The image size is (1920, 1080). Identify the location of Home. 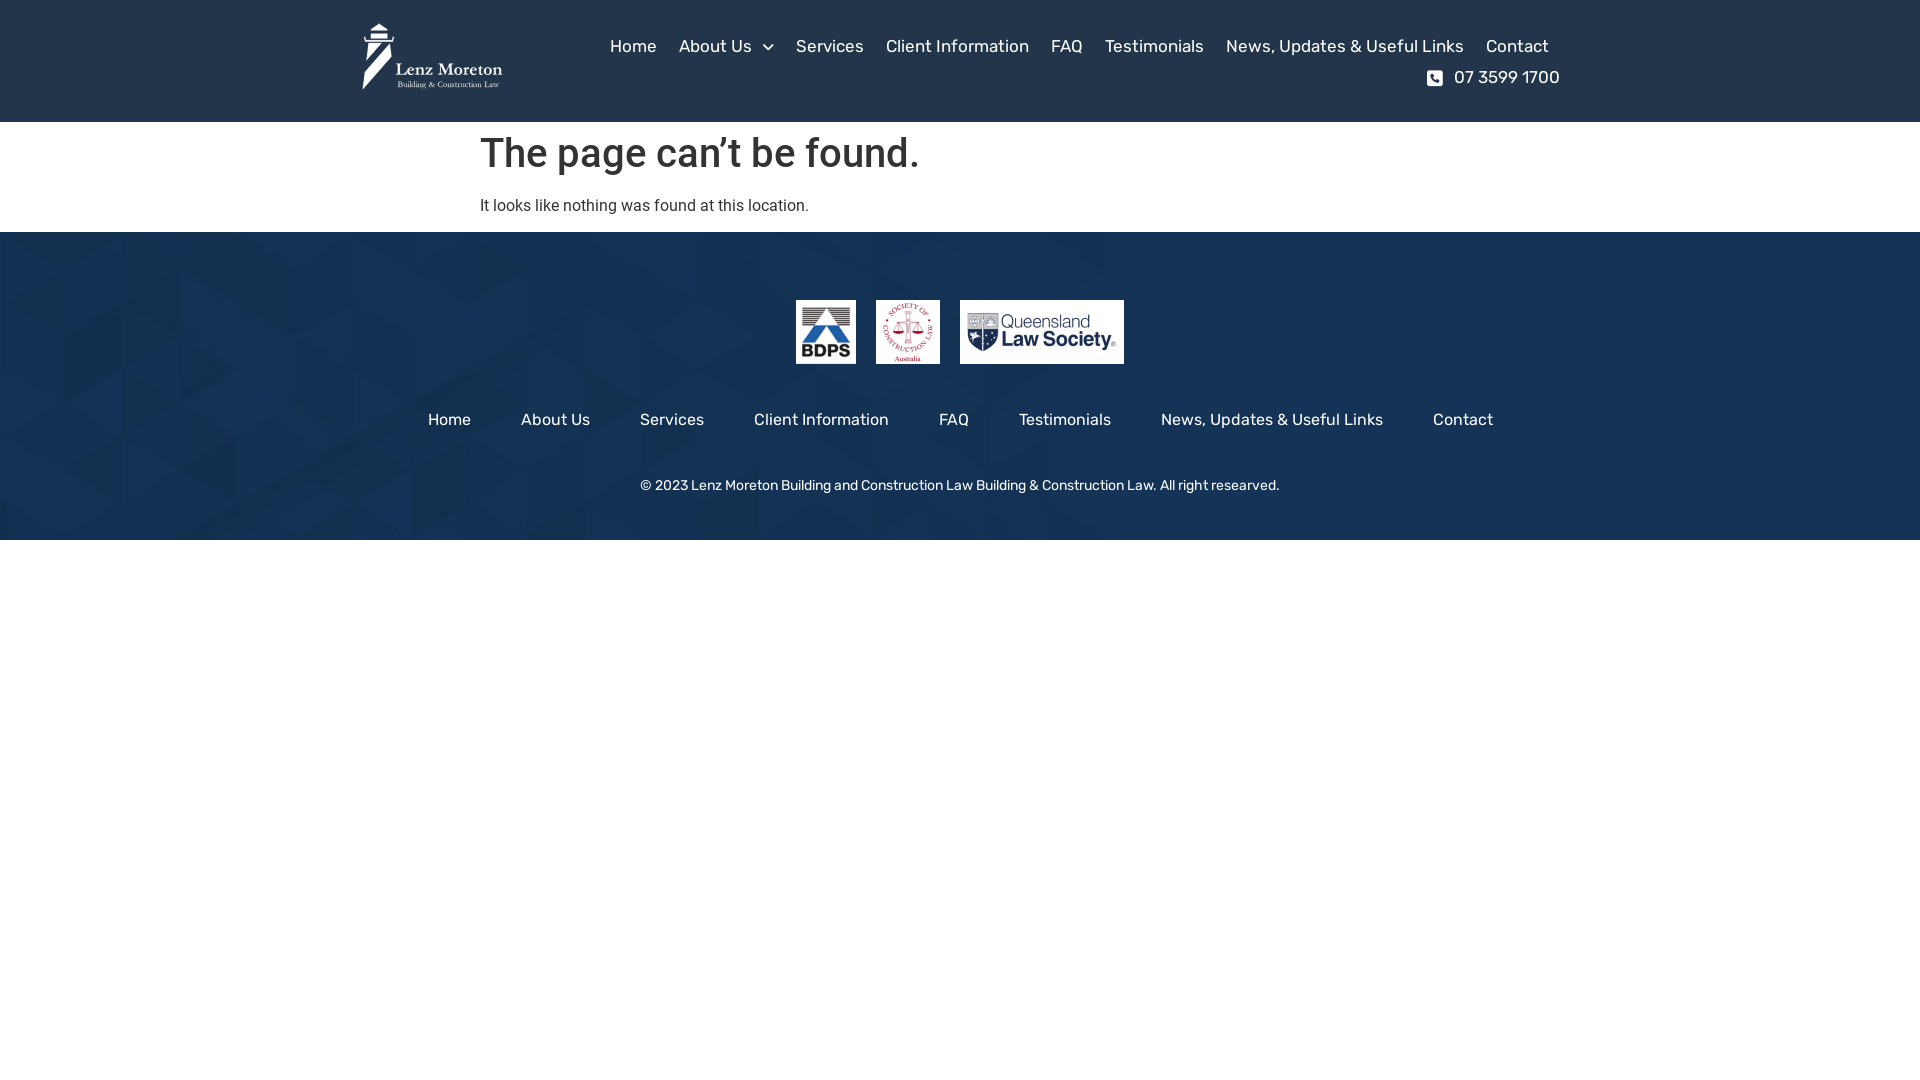
(448, 420).